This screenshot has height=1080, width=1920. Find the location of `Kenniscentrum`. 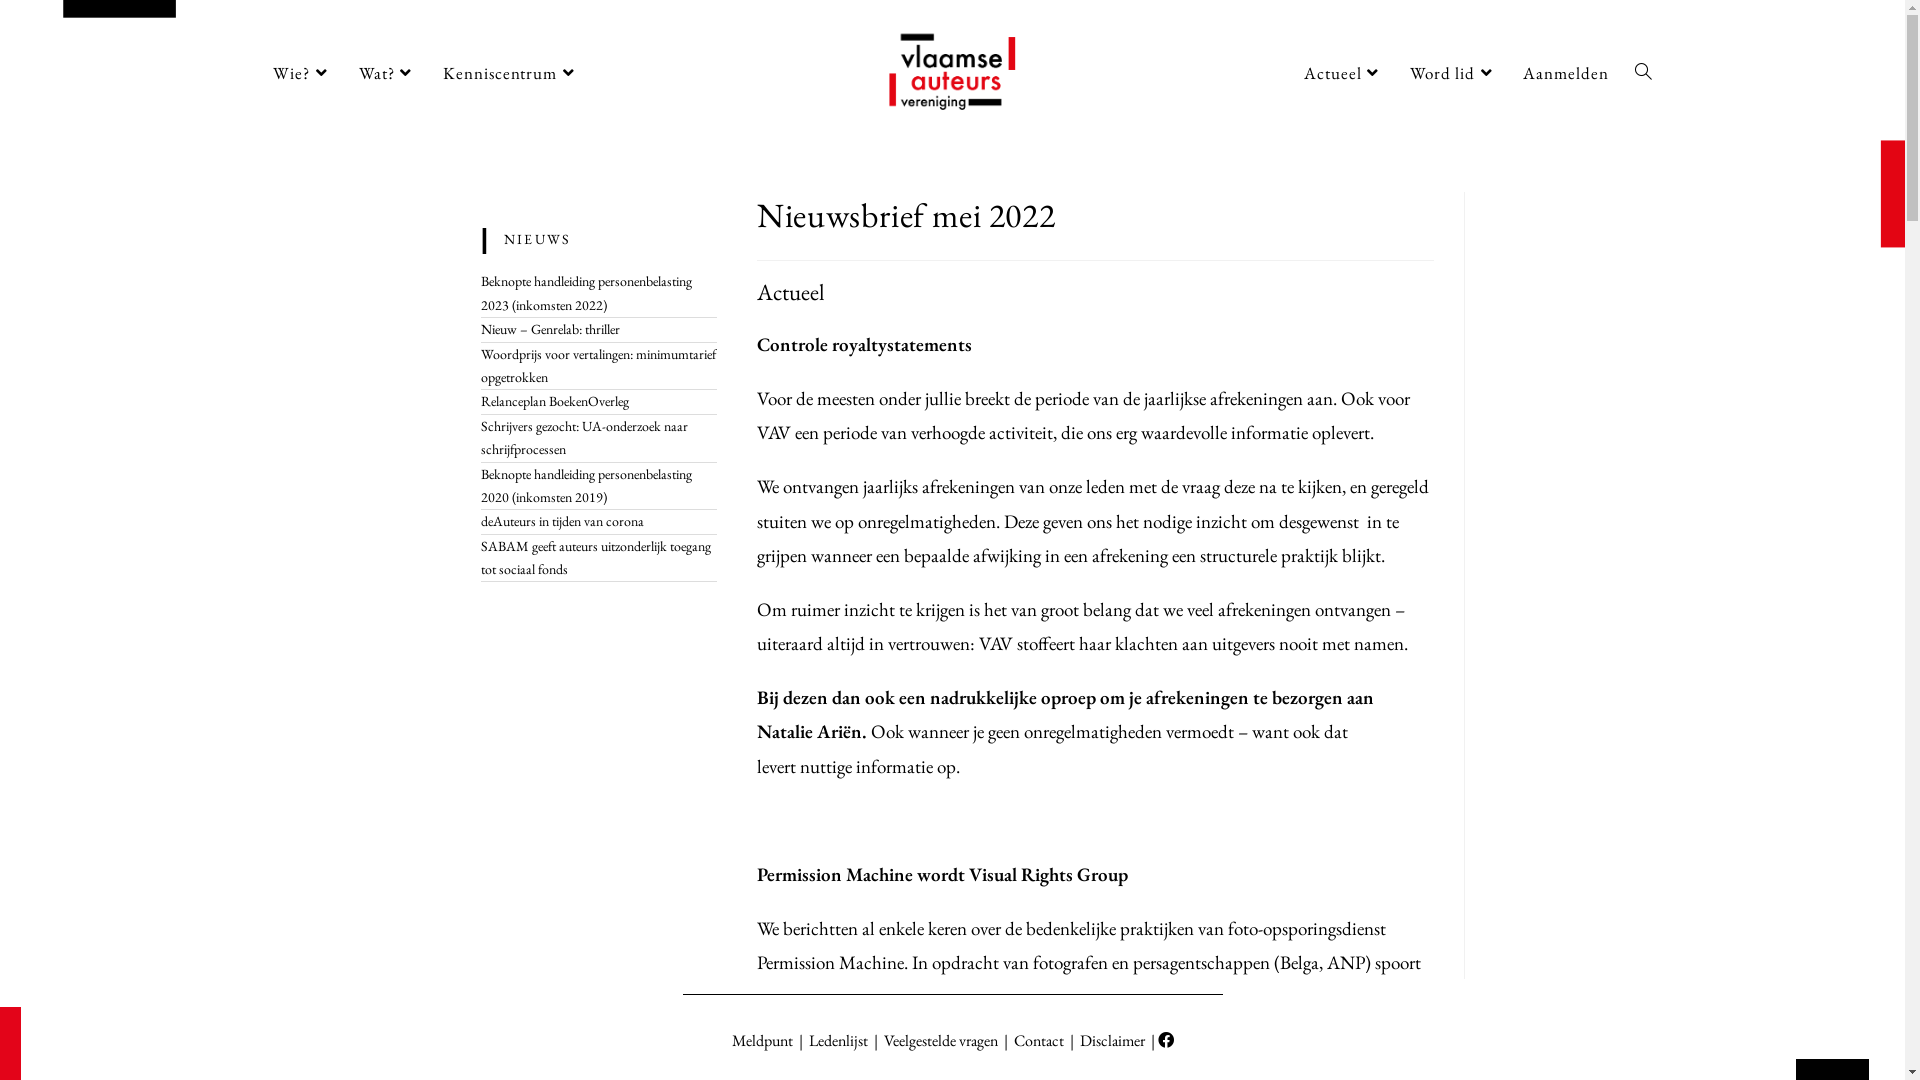

Kenniscentrum is located at coordinates (512, 72).